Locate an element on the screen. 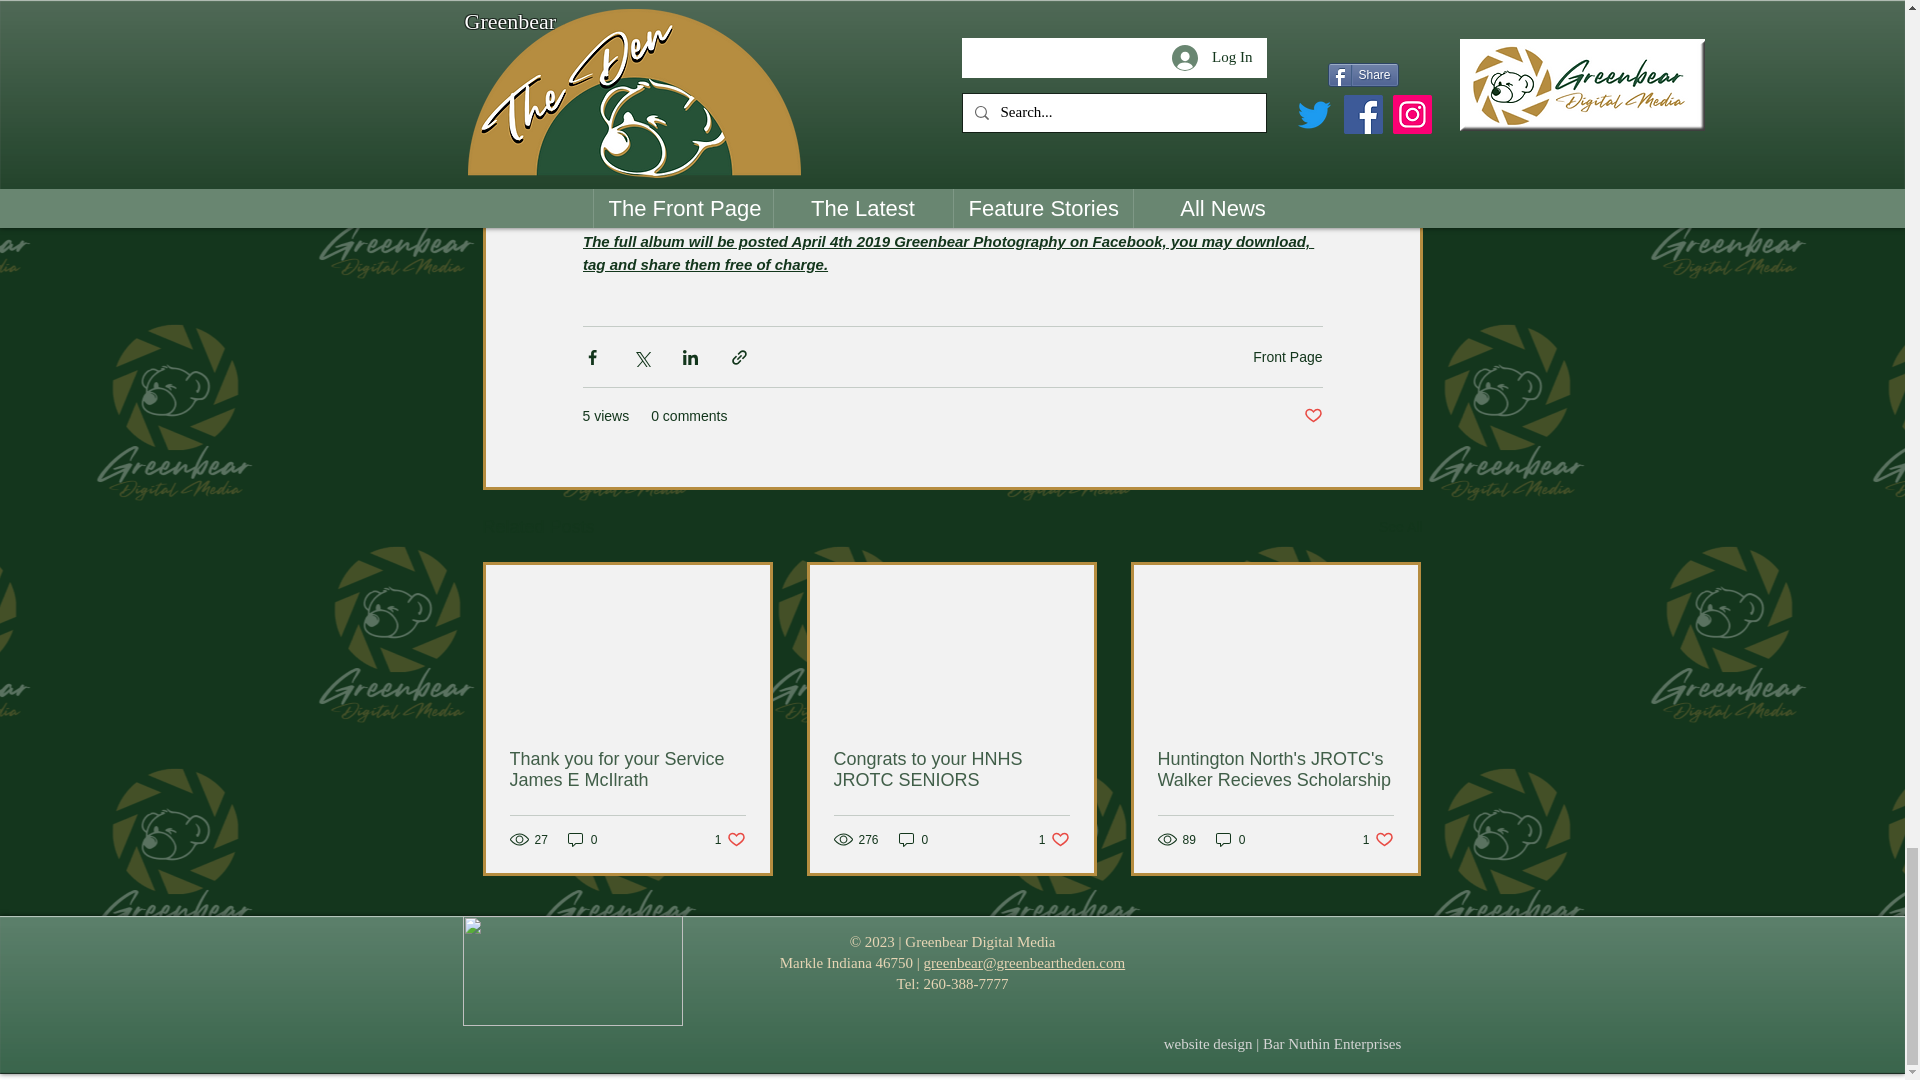  Front Page is located at coordinates (914, 839).